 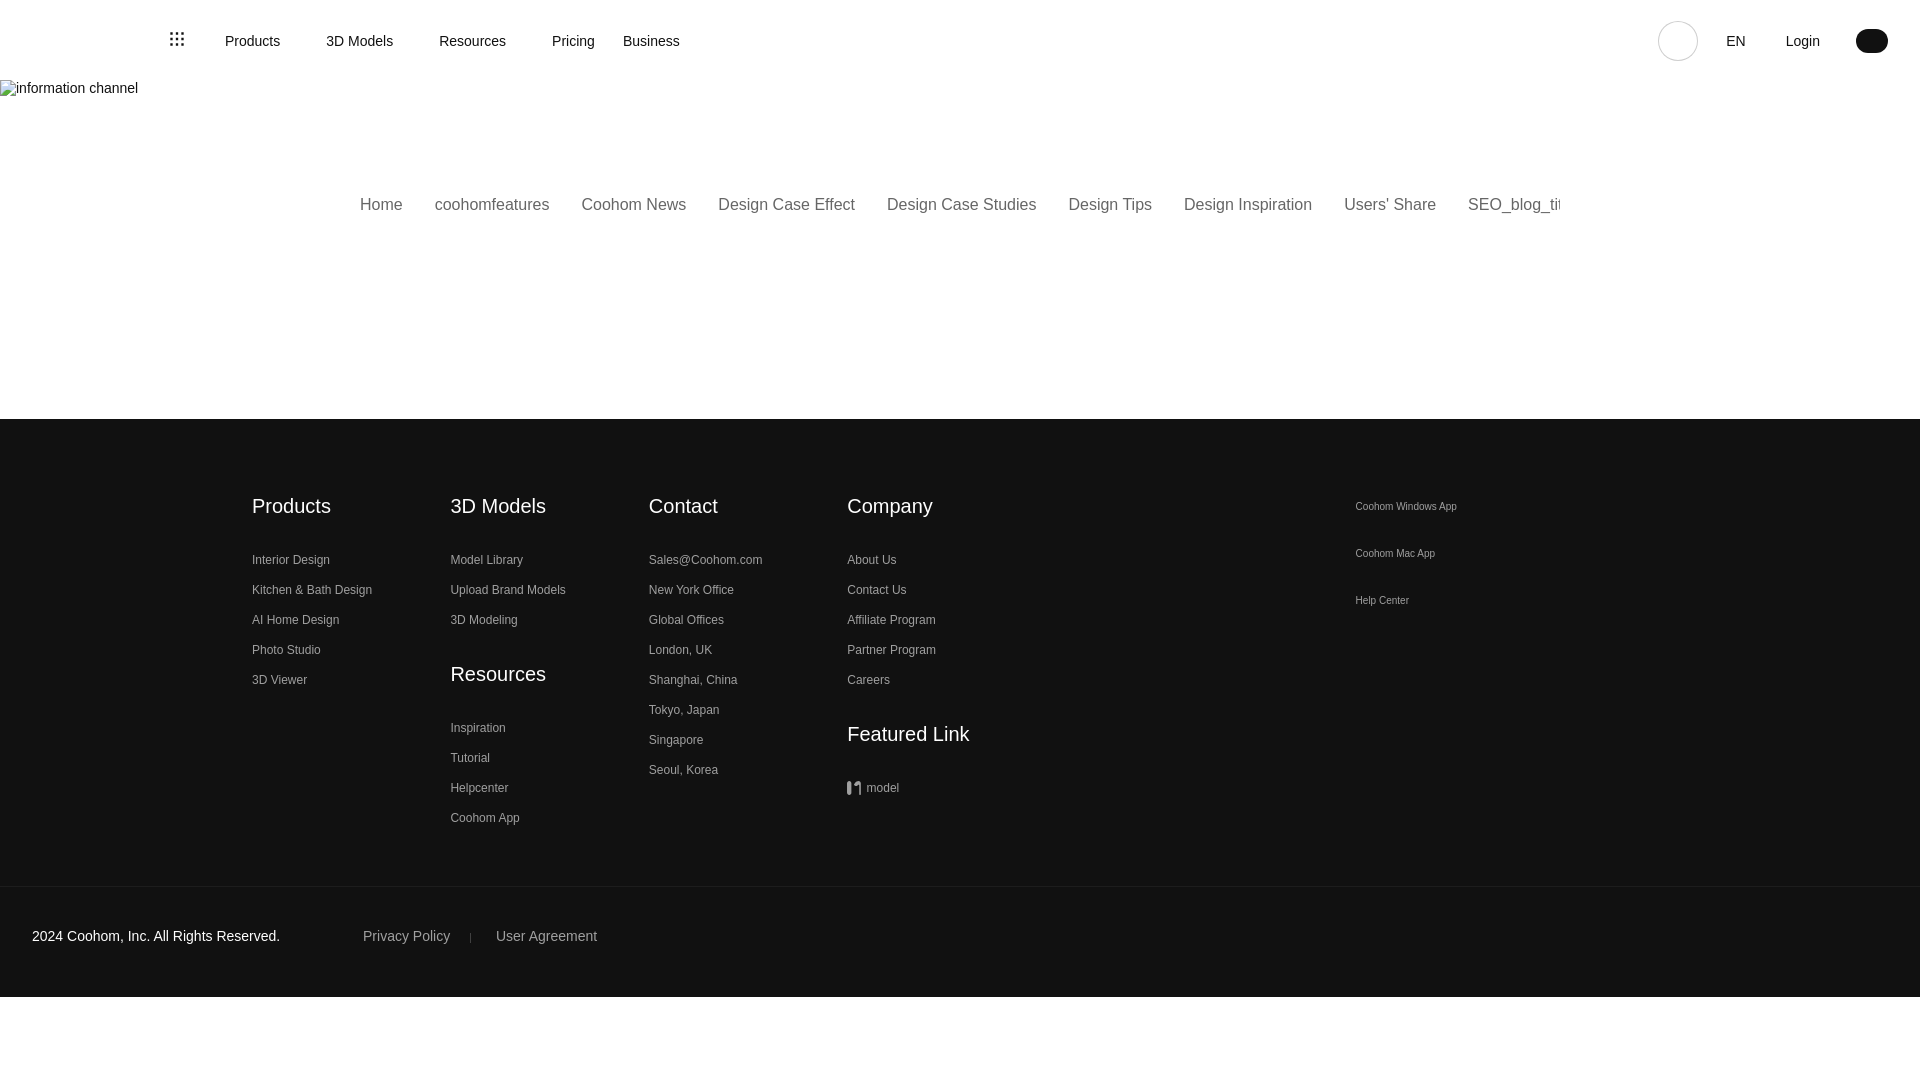 I want to click on Design Case Effect, so click(x=786, y=205).